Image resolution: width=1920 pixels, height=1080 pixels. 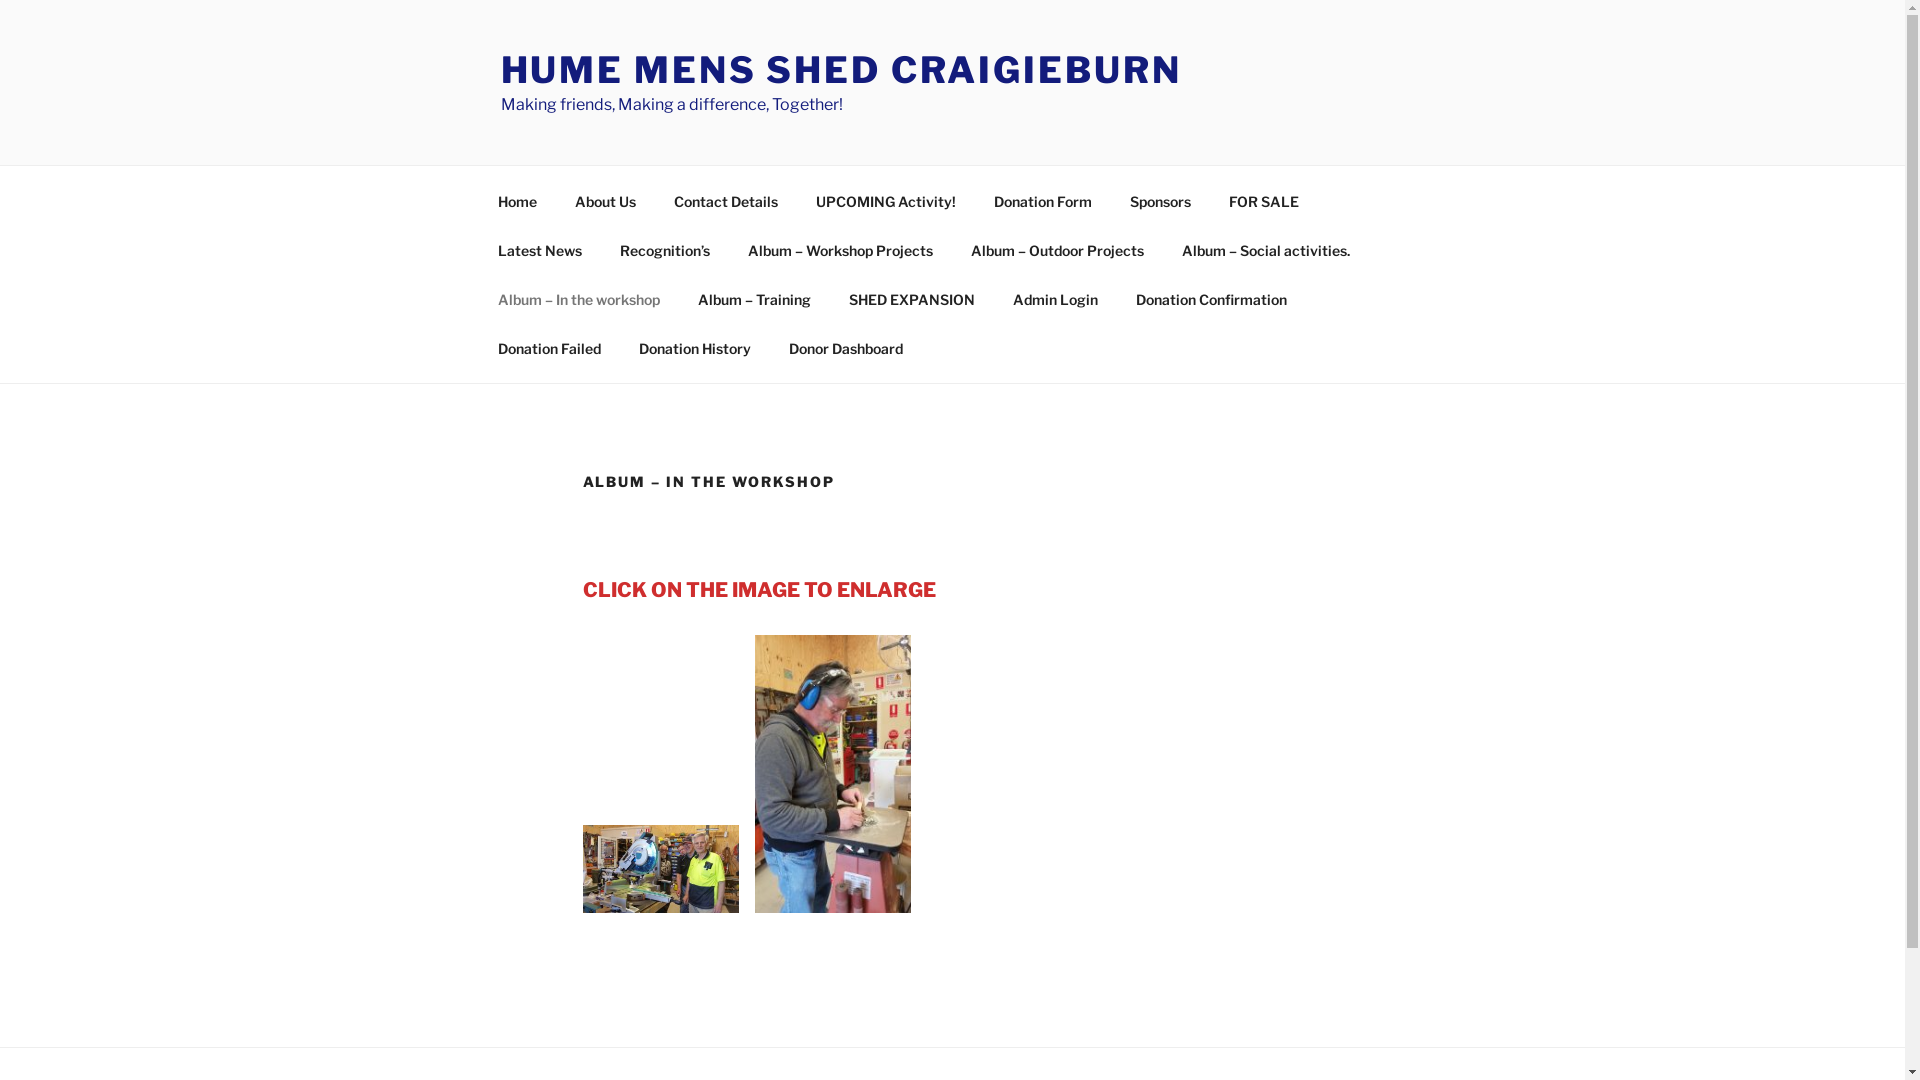 What do you see at coordinates (517, 200) in the screenshot?
I see `Home` at bounding box center [517, 200].